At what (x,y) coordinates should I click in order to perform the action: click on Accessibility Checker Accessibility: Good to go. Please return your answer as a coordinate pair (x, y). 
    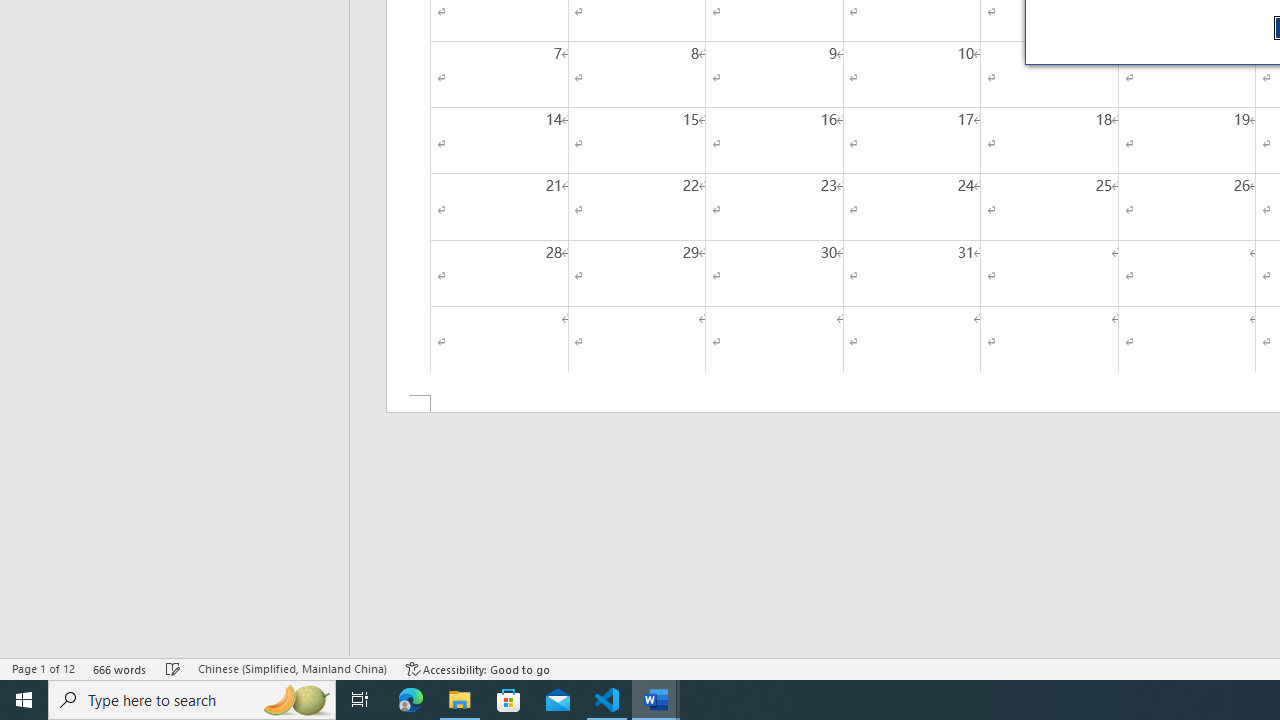
    Looking at the image, I should click on (478, 668).